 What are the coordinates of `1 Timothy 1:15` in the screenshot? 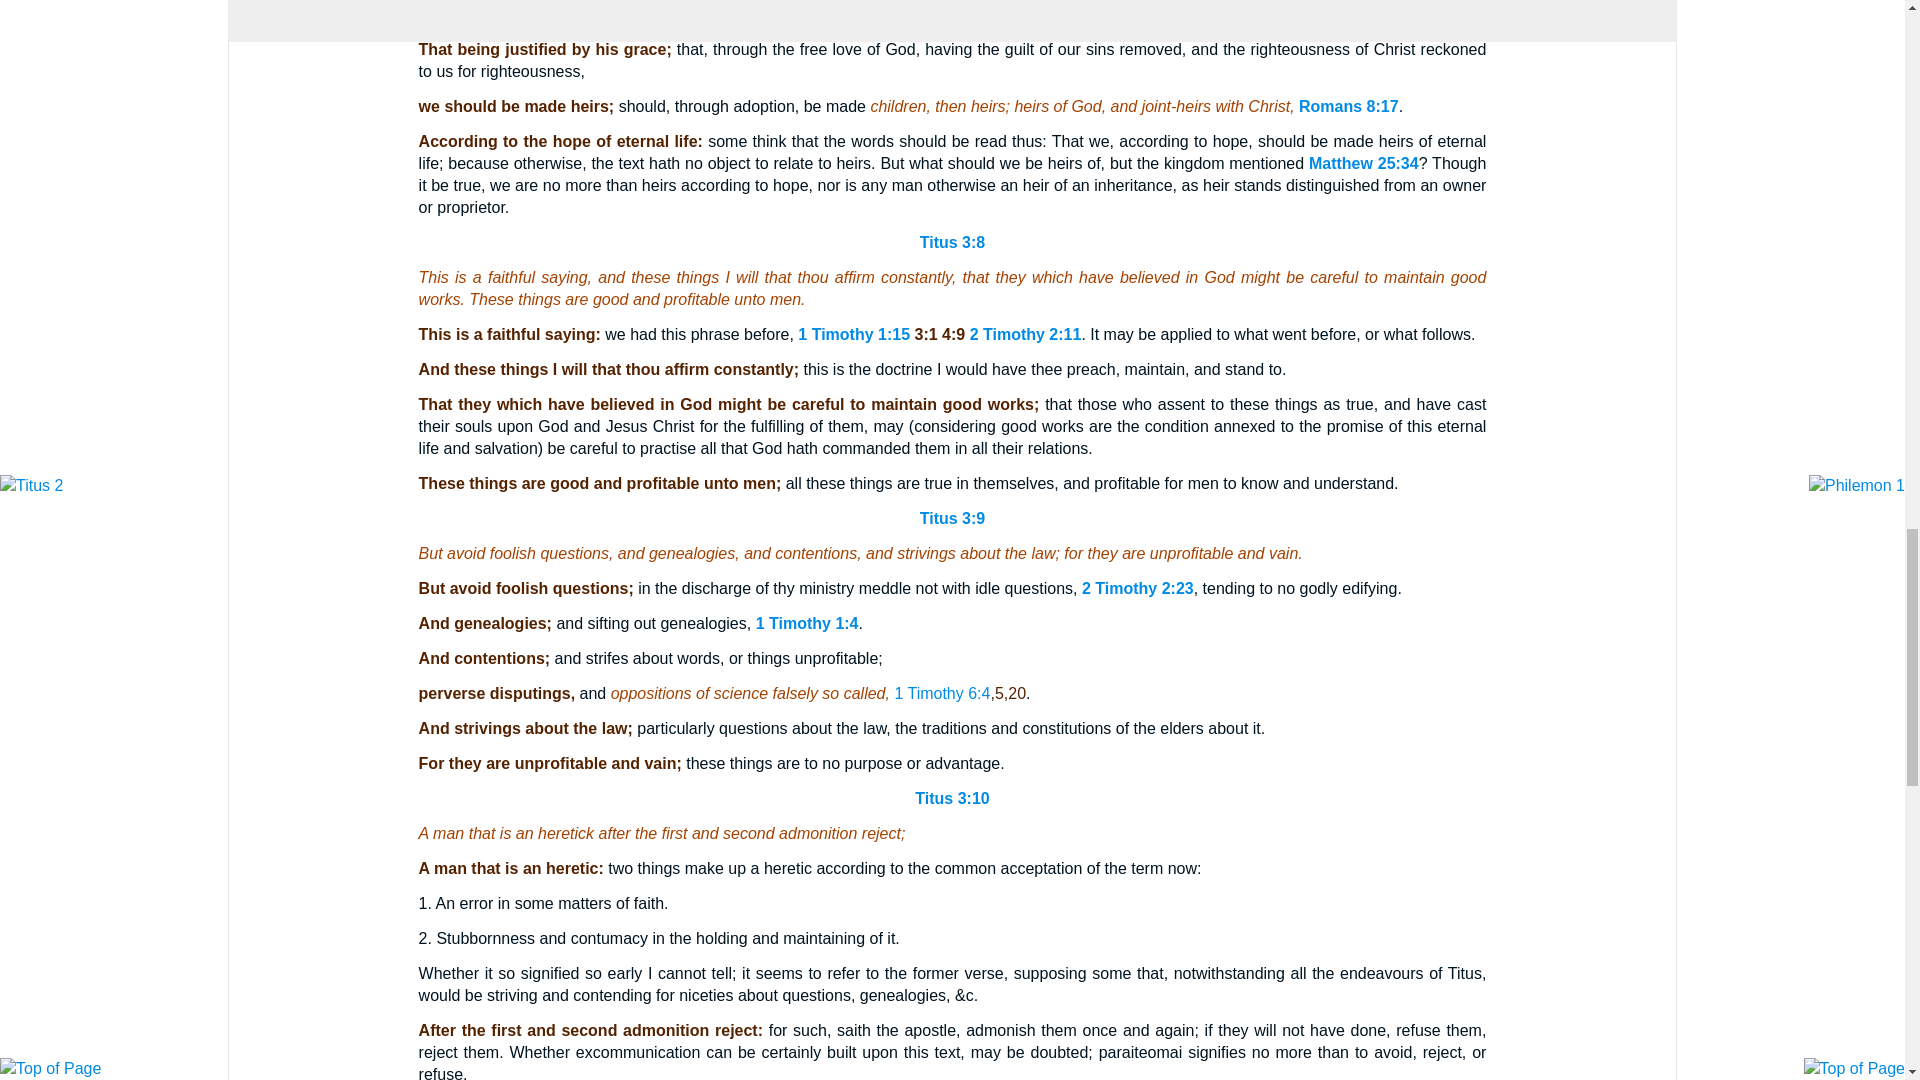 It's located at (854, 334).